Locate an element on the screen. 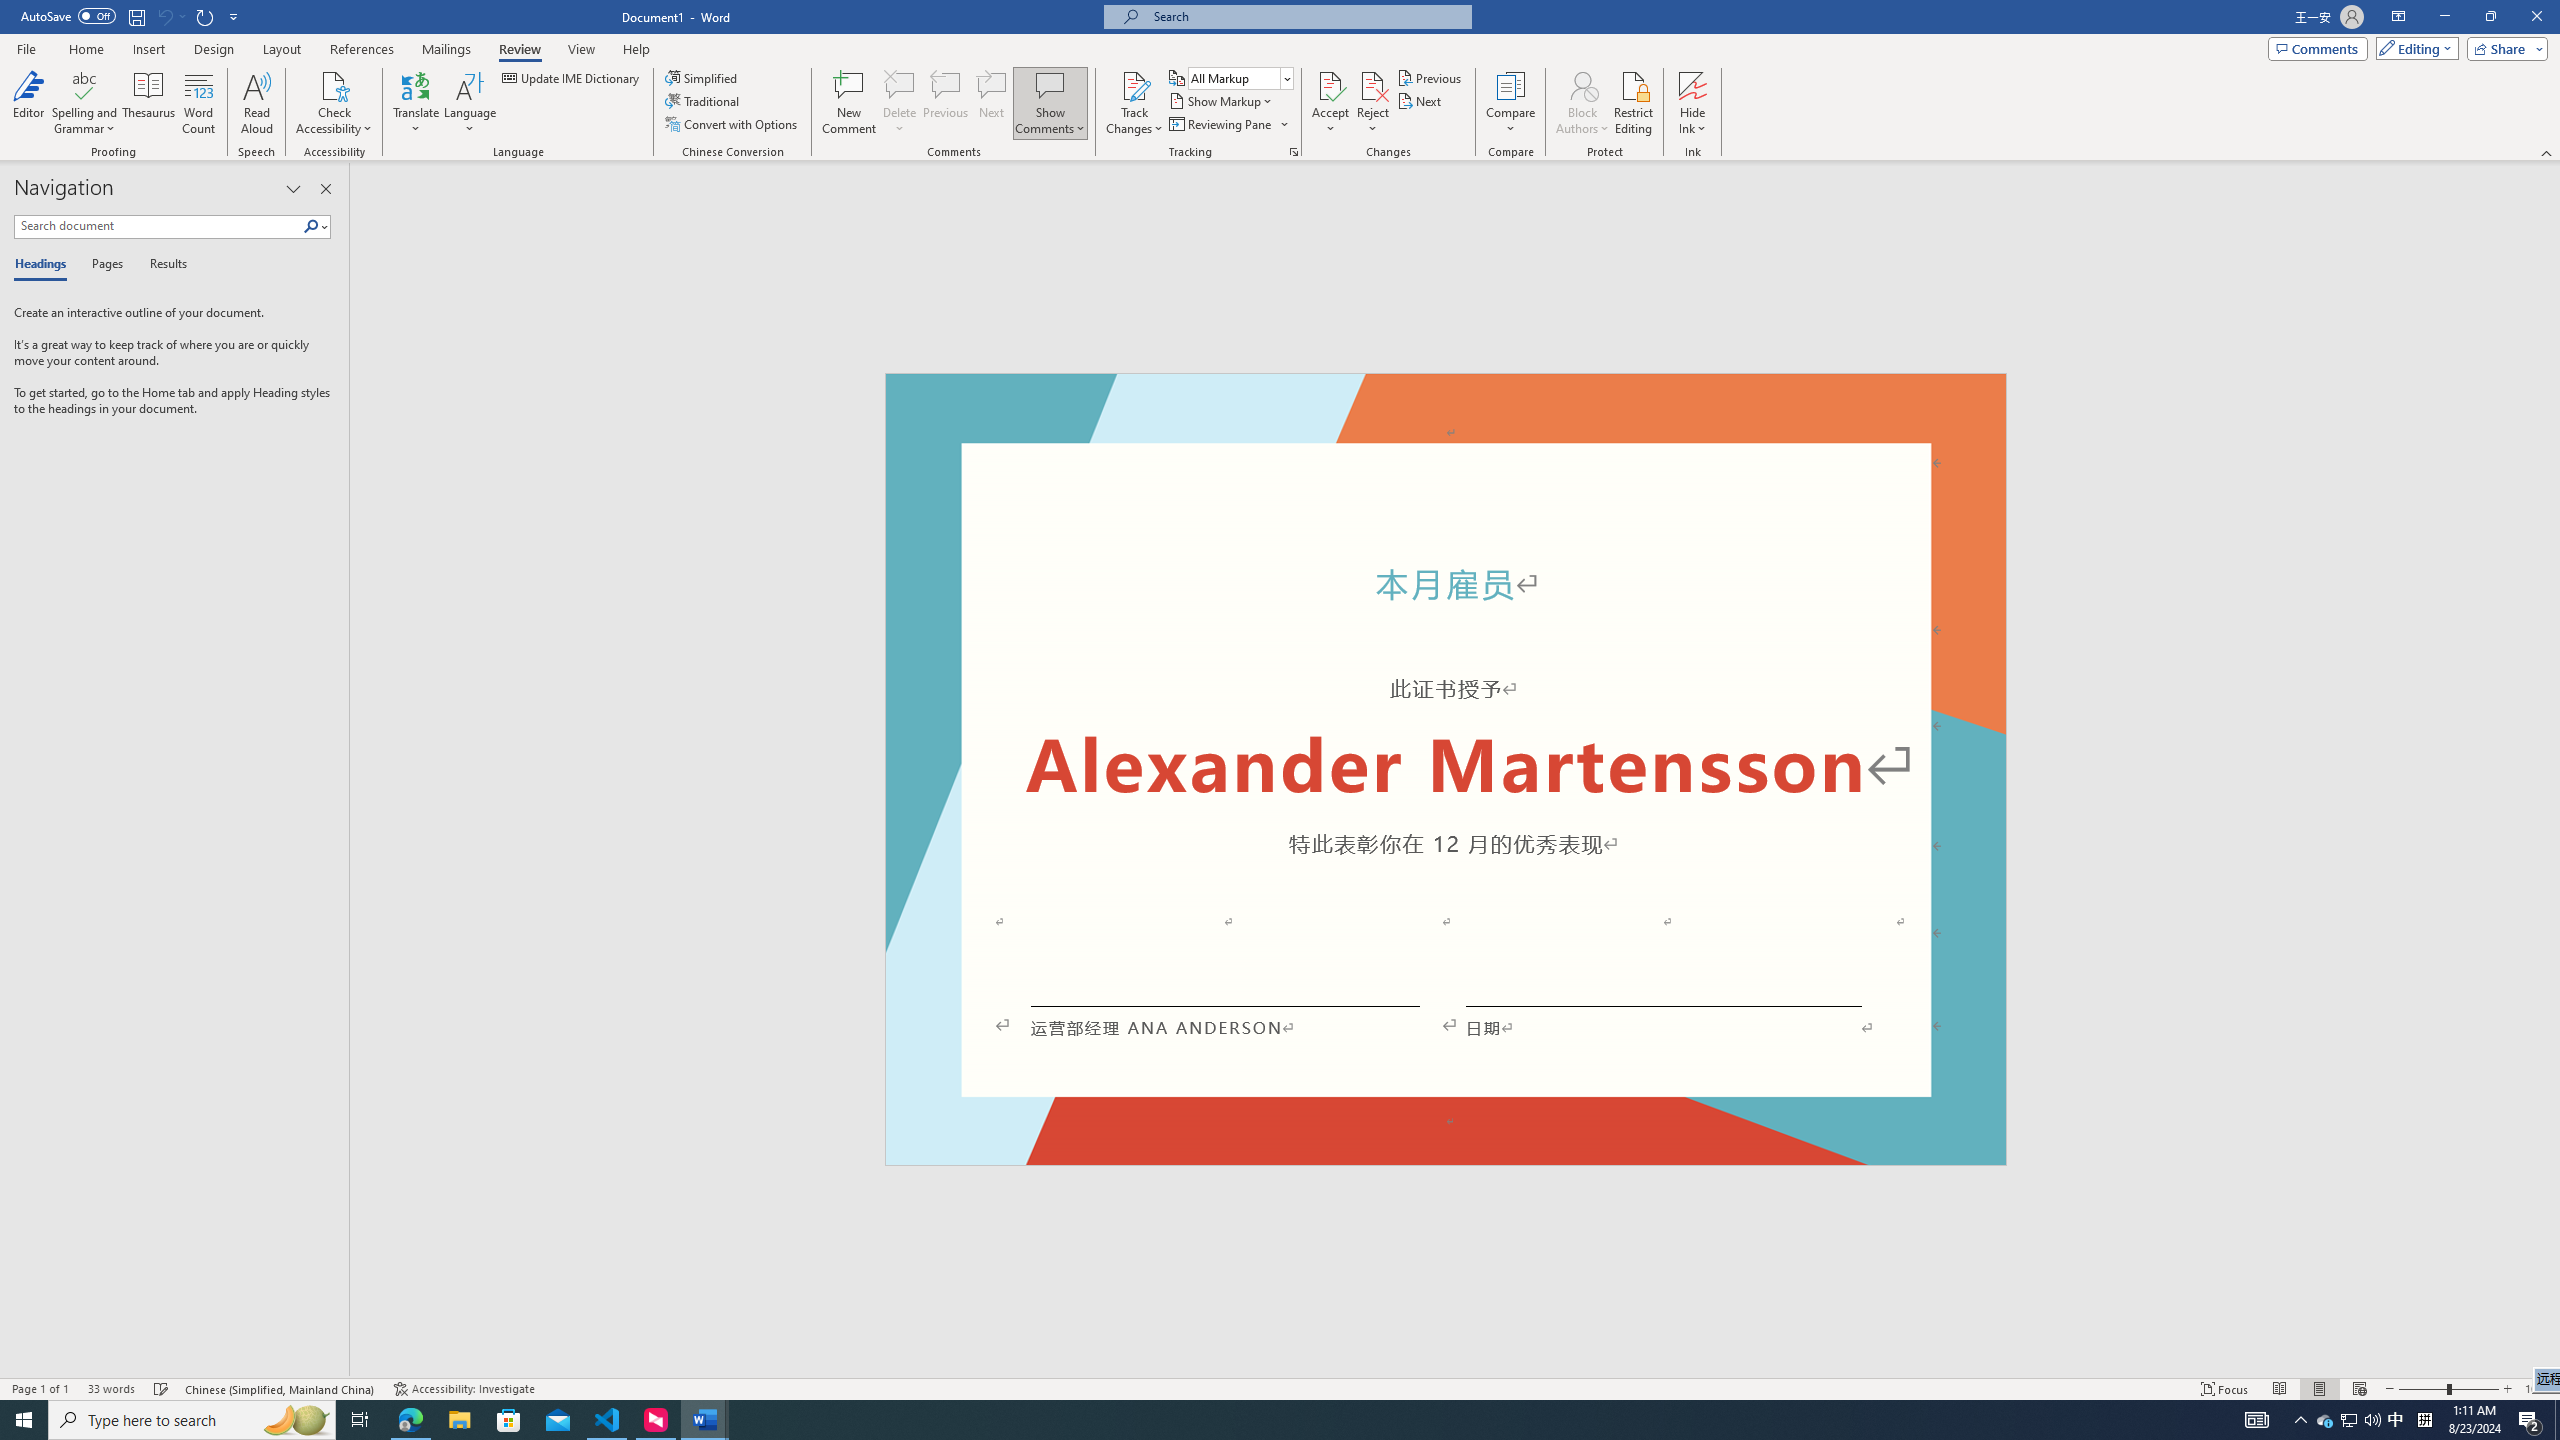 This screenshot has width=2560, height=1440. Traditional is located at coordinates (704, 100).